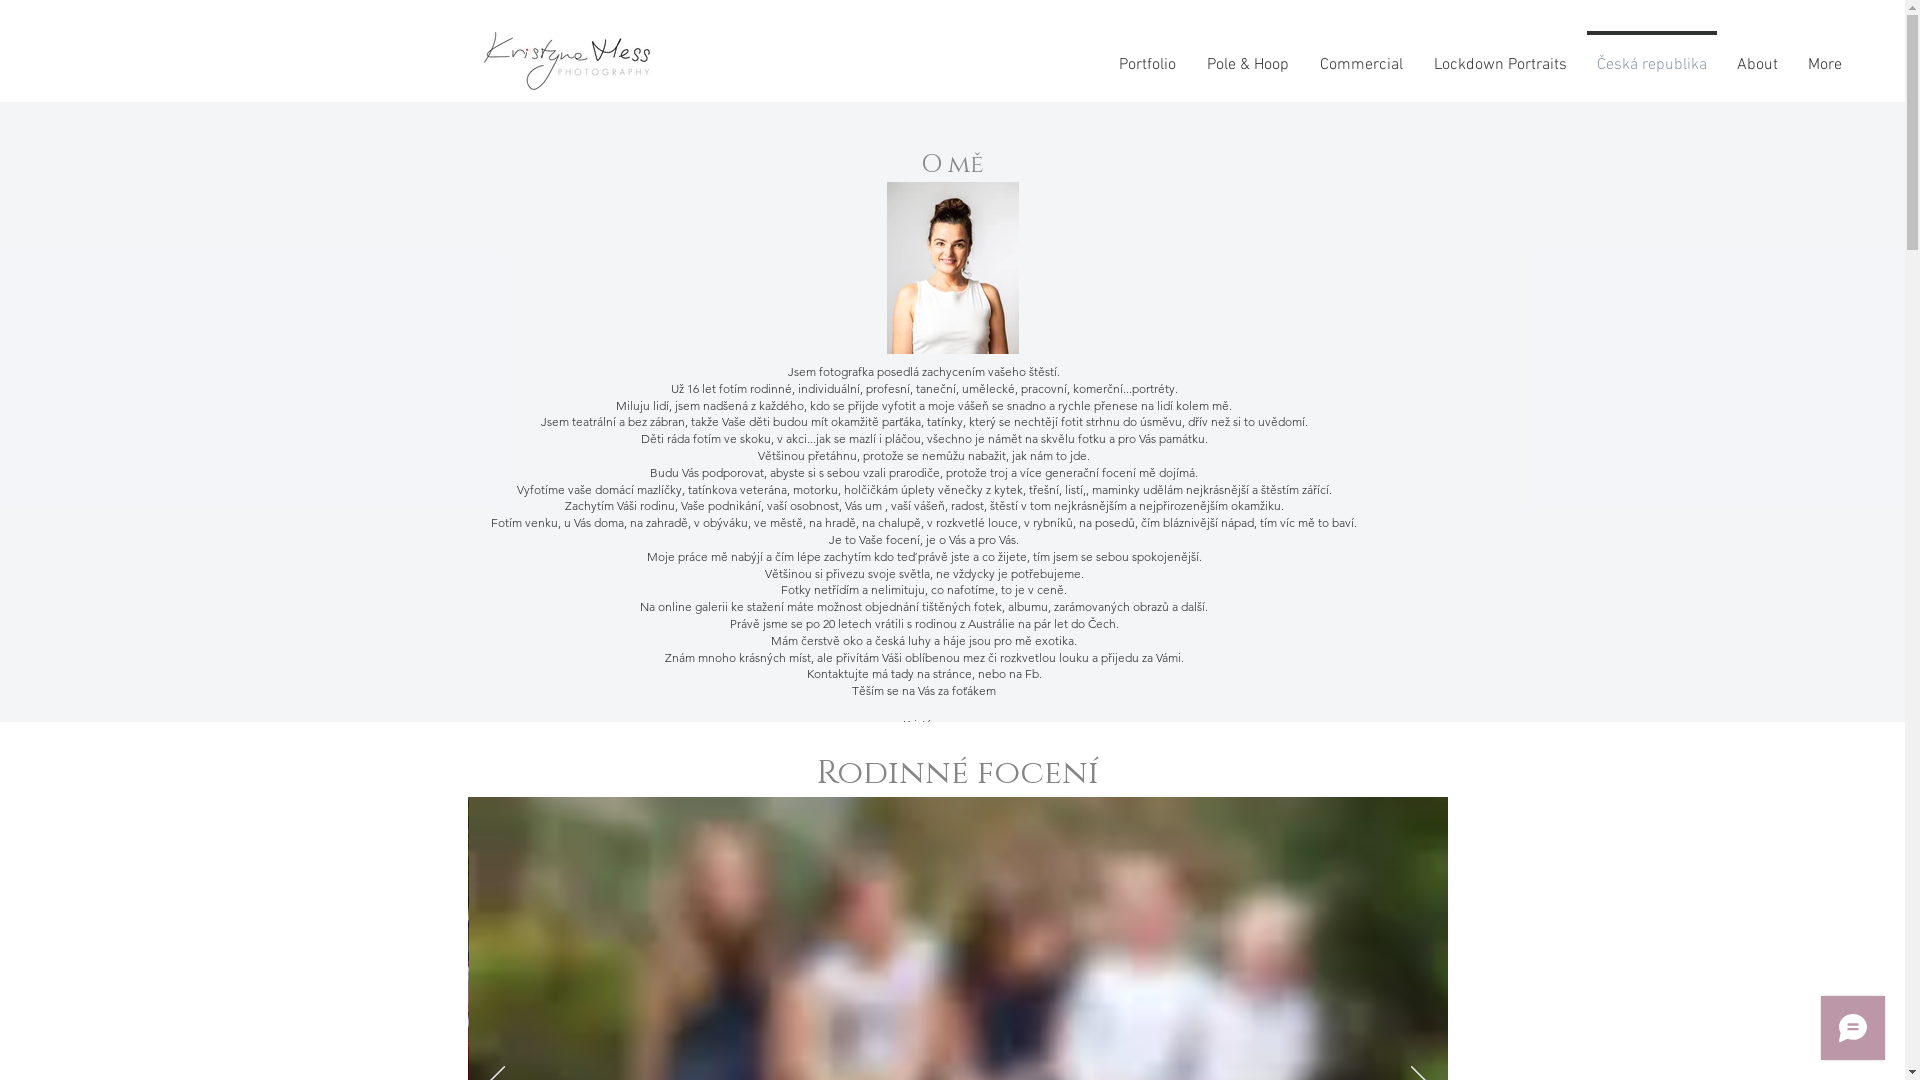 The width and height of the screenshot is (1920, 1080). What do you see at coordinates (1361, 56) in the screenshot?
I see `Commercial` at bounding box center [1361, 56].